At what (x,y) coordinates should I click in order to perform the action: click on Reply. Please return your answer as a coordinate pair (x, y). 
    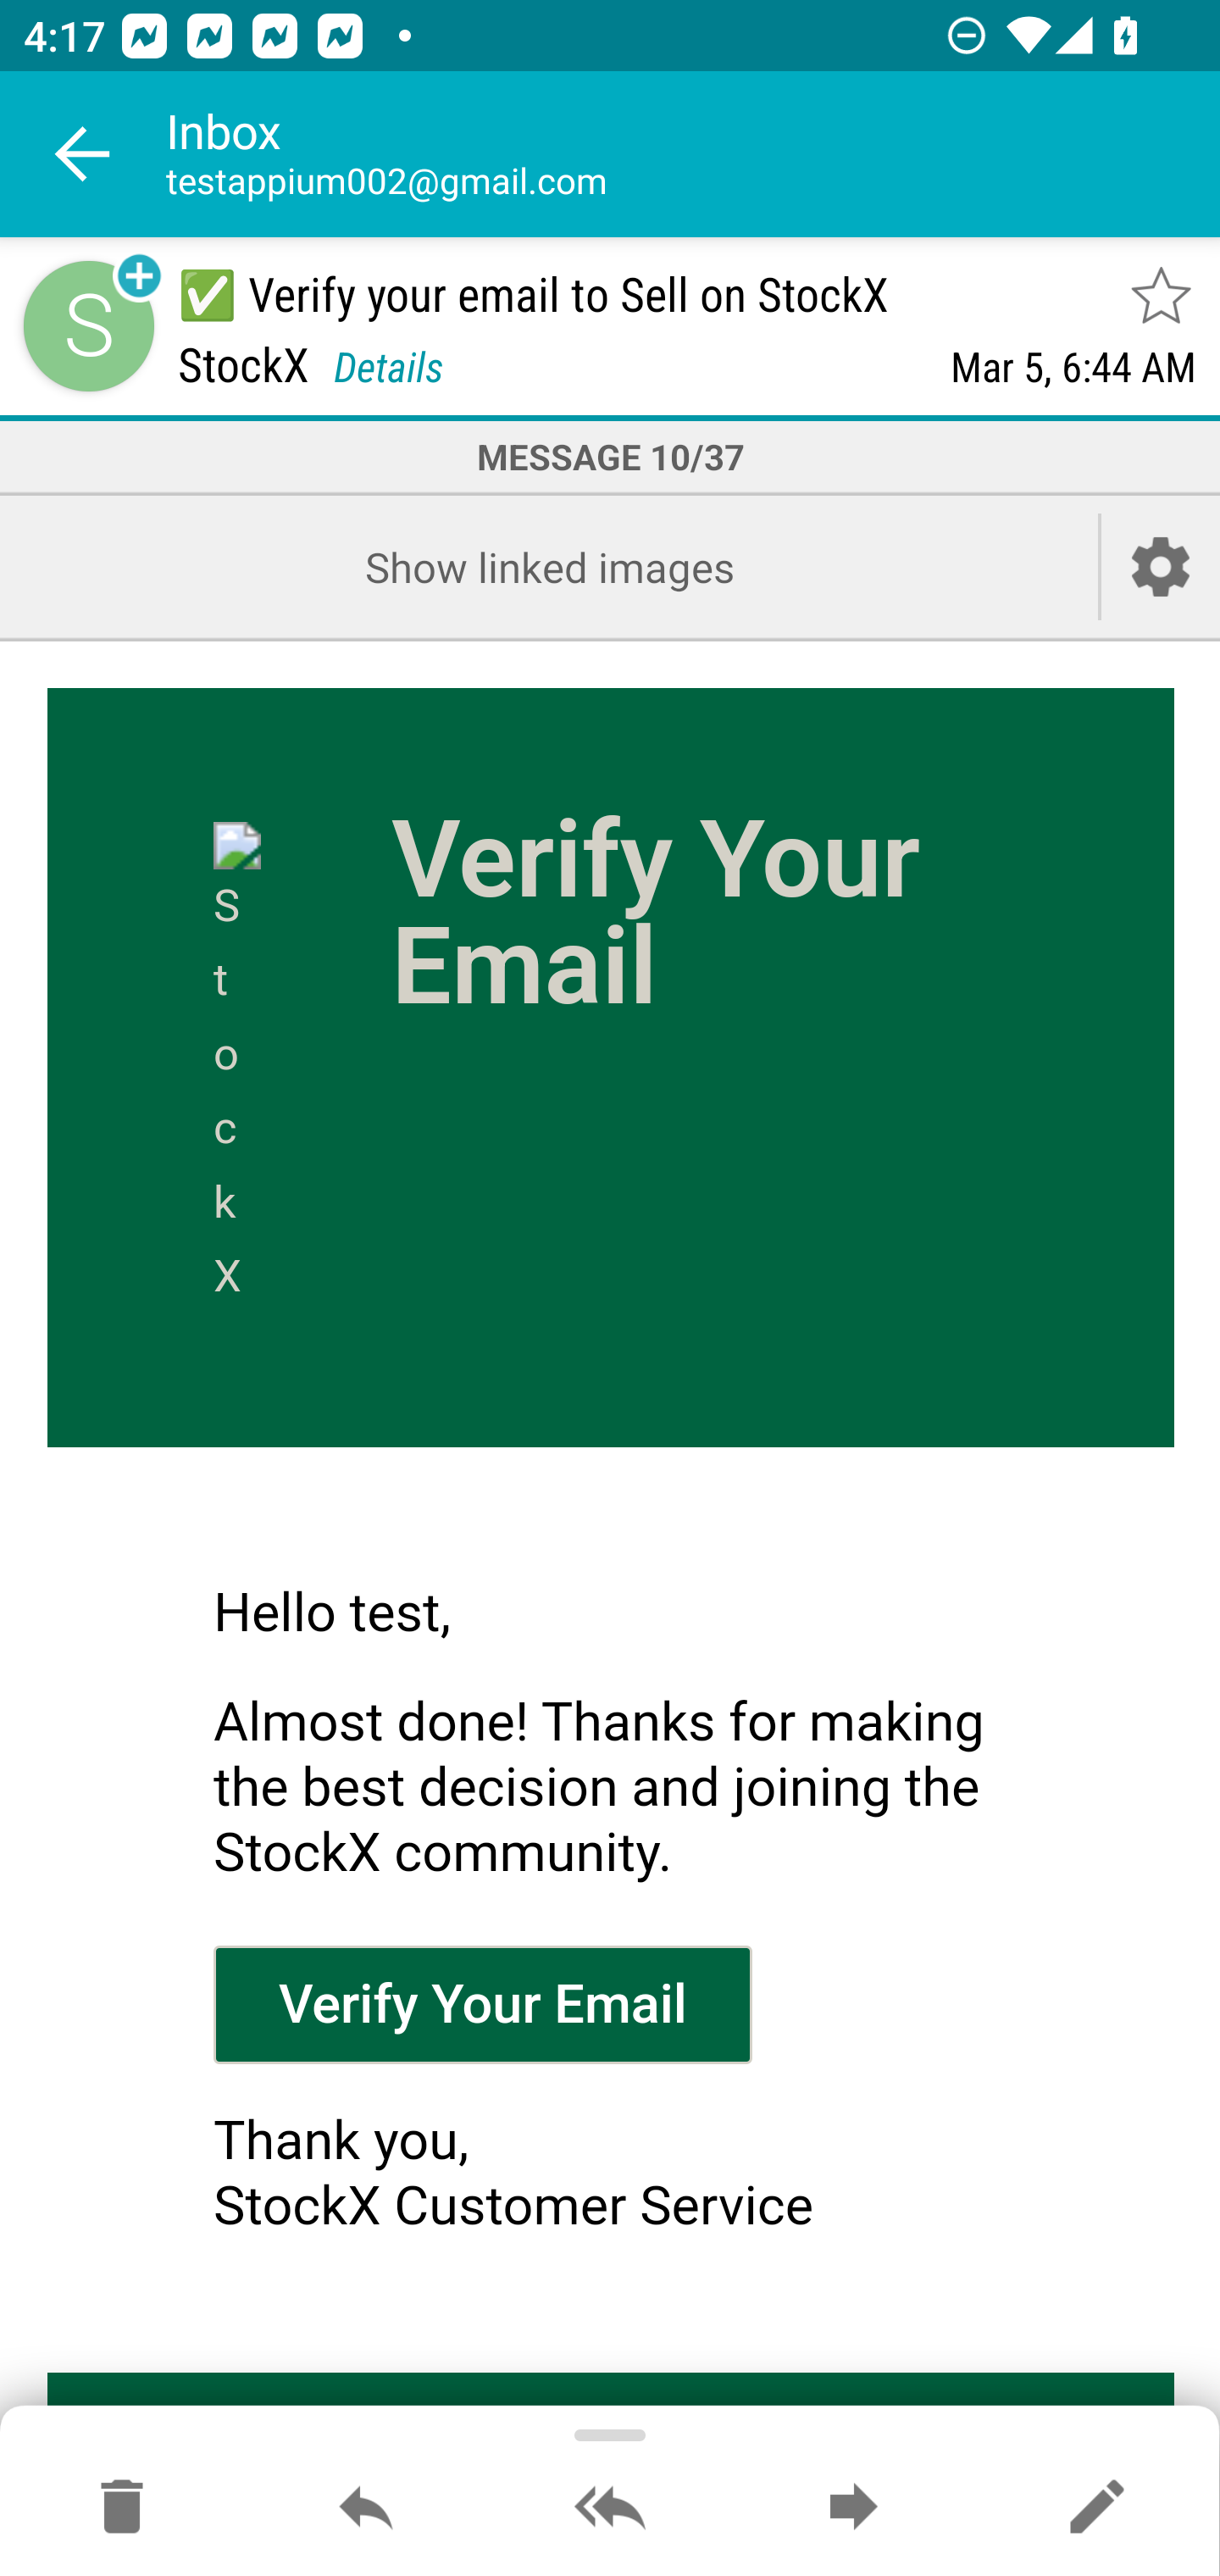
    Looking at the image, I should click on (366, 2508).